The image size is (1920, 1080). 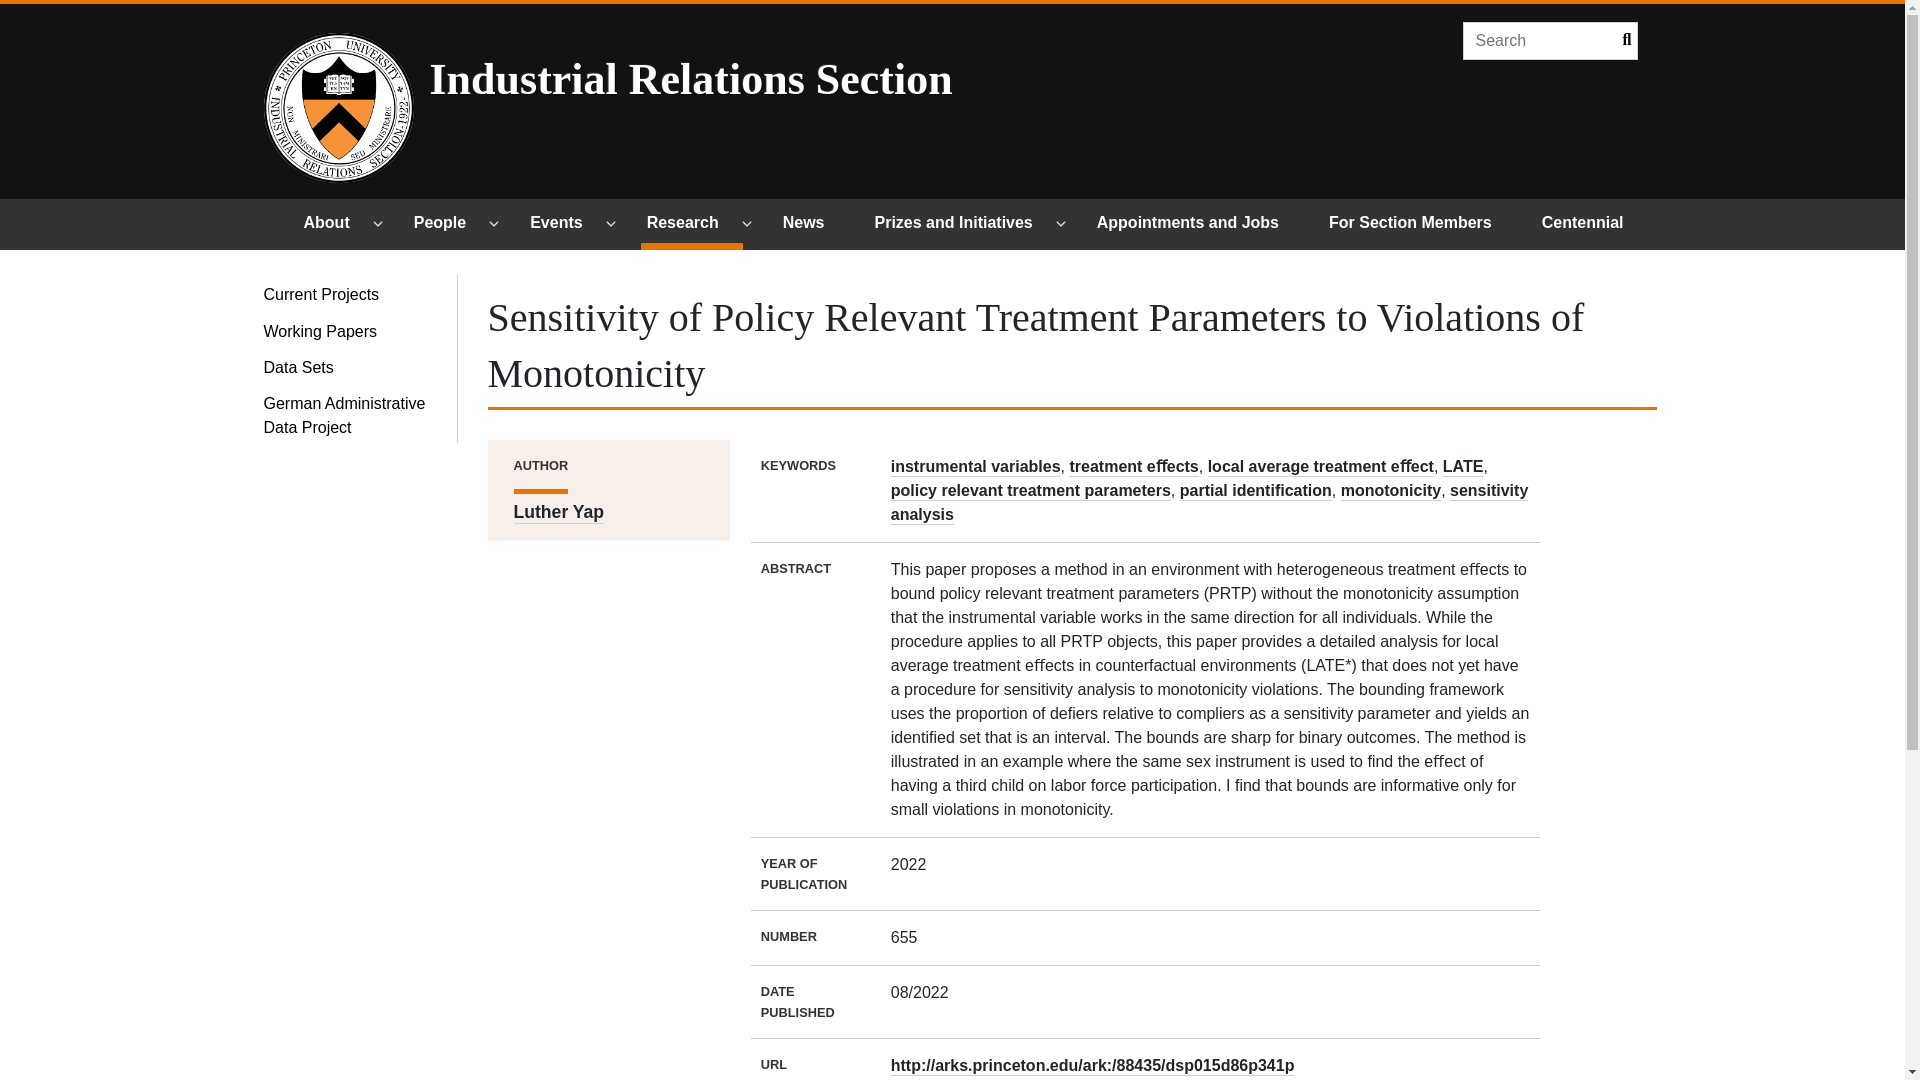 I want to click on Home, so click(x=339, y=108).